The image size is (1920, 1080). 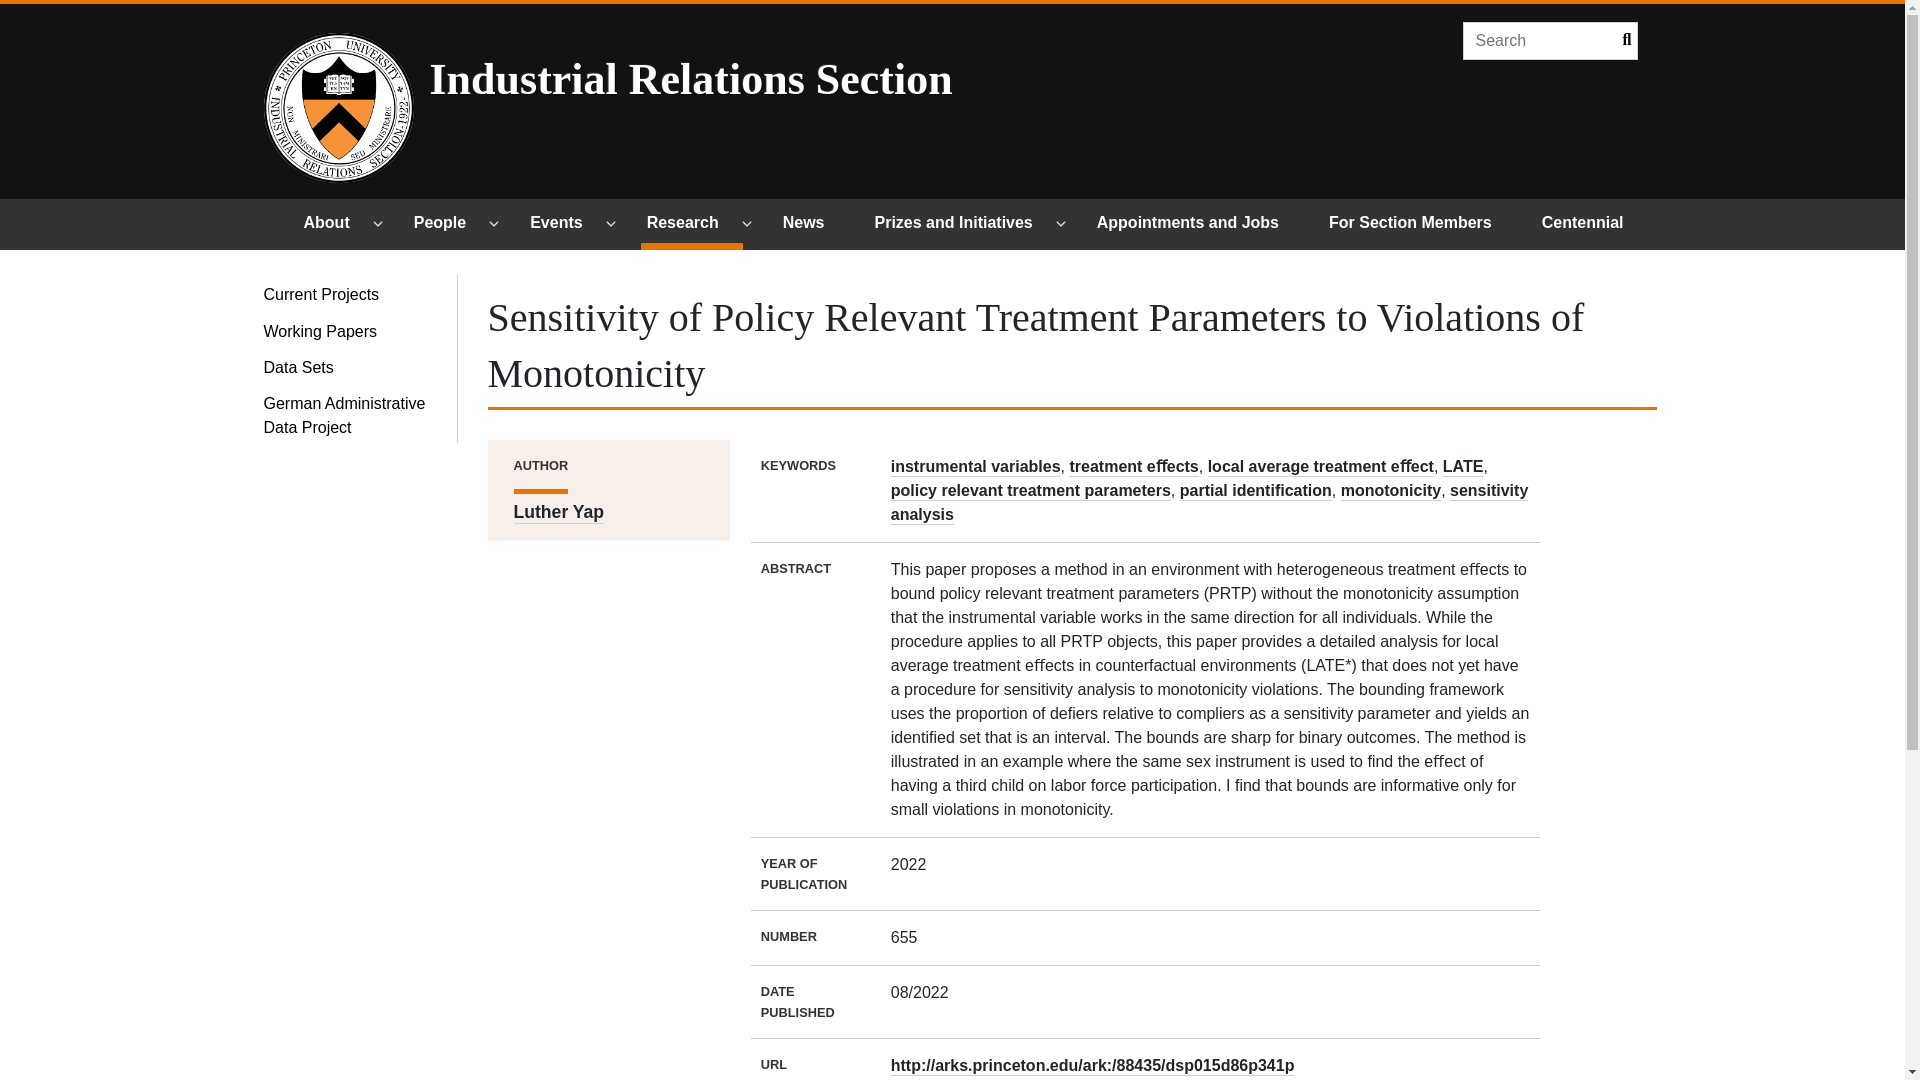 I want to click on Home, so click(x=339, y=108).